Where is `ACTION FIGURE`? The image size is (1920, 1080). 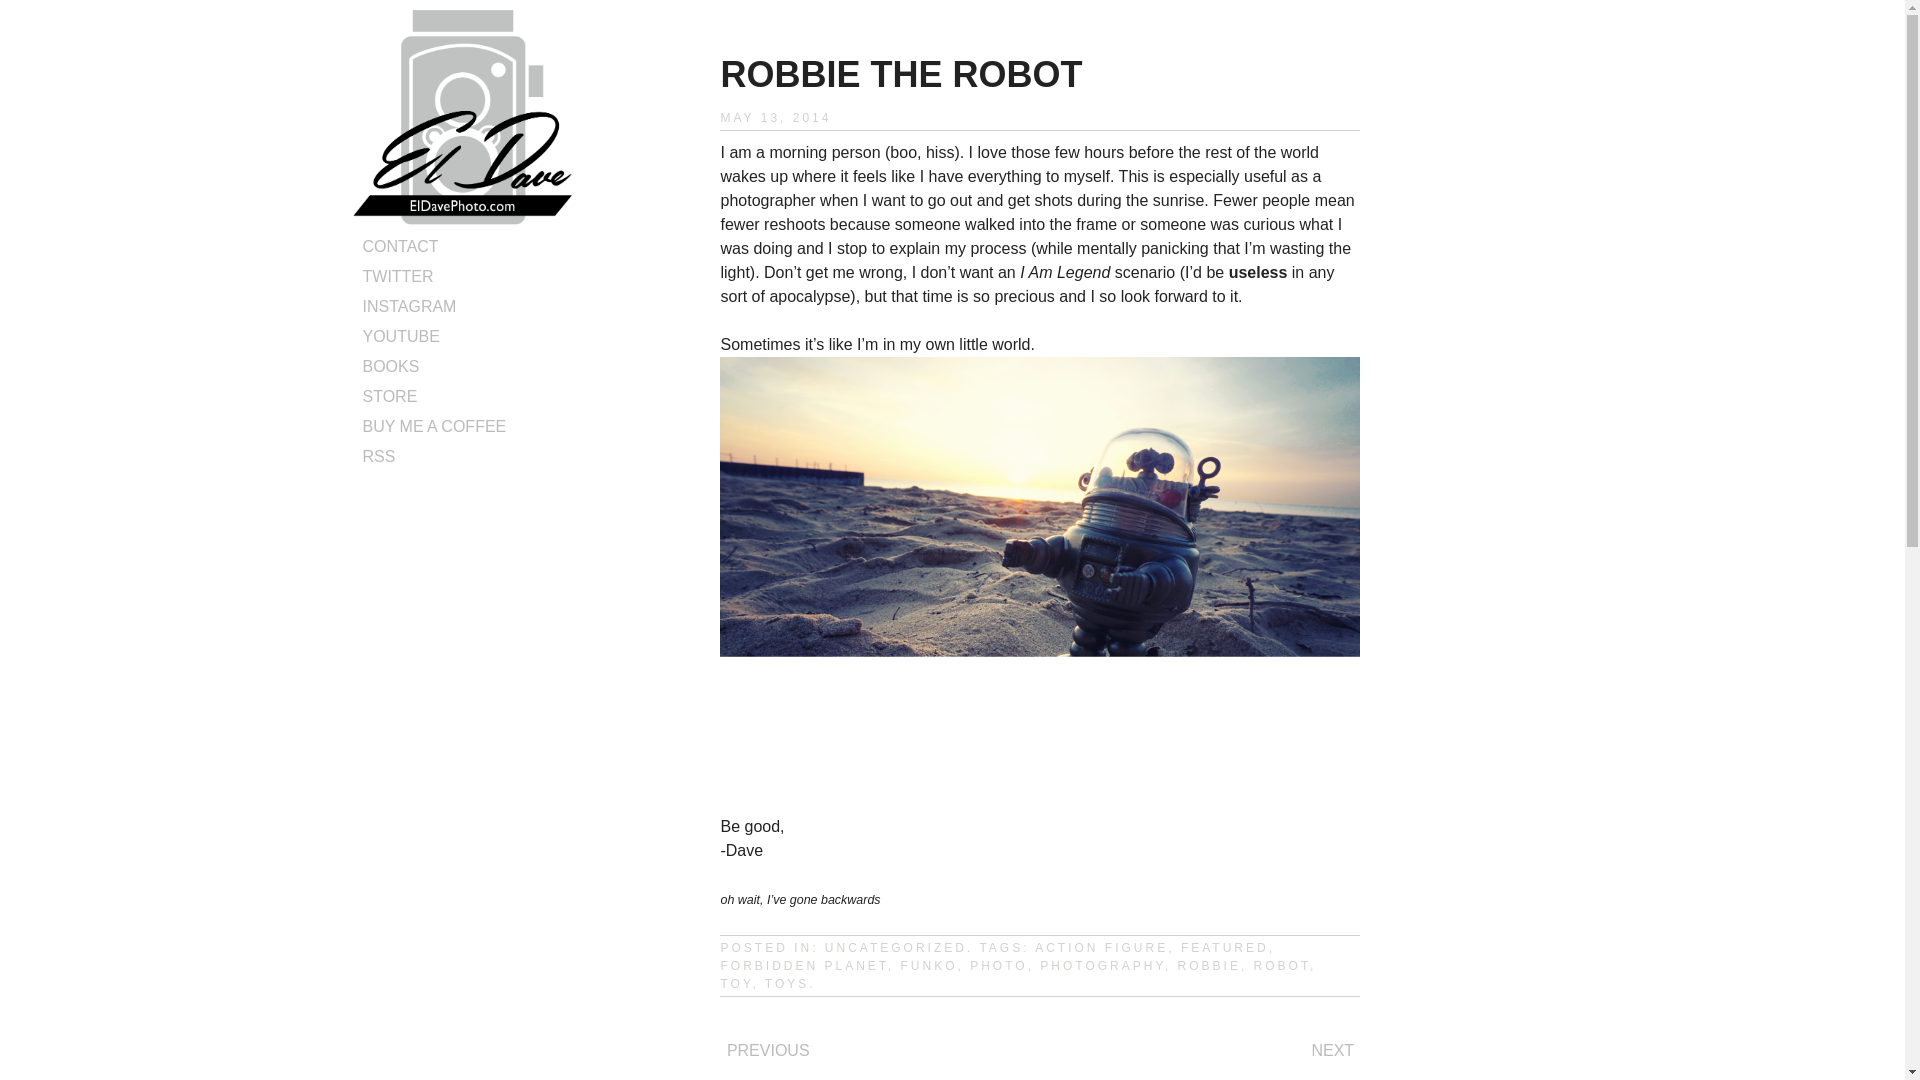 ACTION FIGURE is located at coordinates (1100, 947).